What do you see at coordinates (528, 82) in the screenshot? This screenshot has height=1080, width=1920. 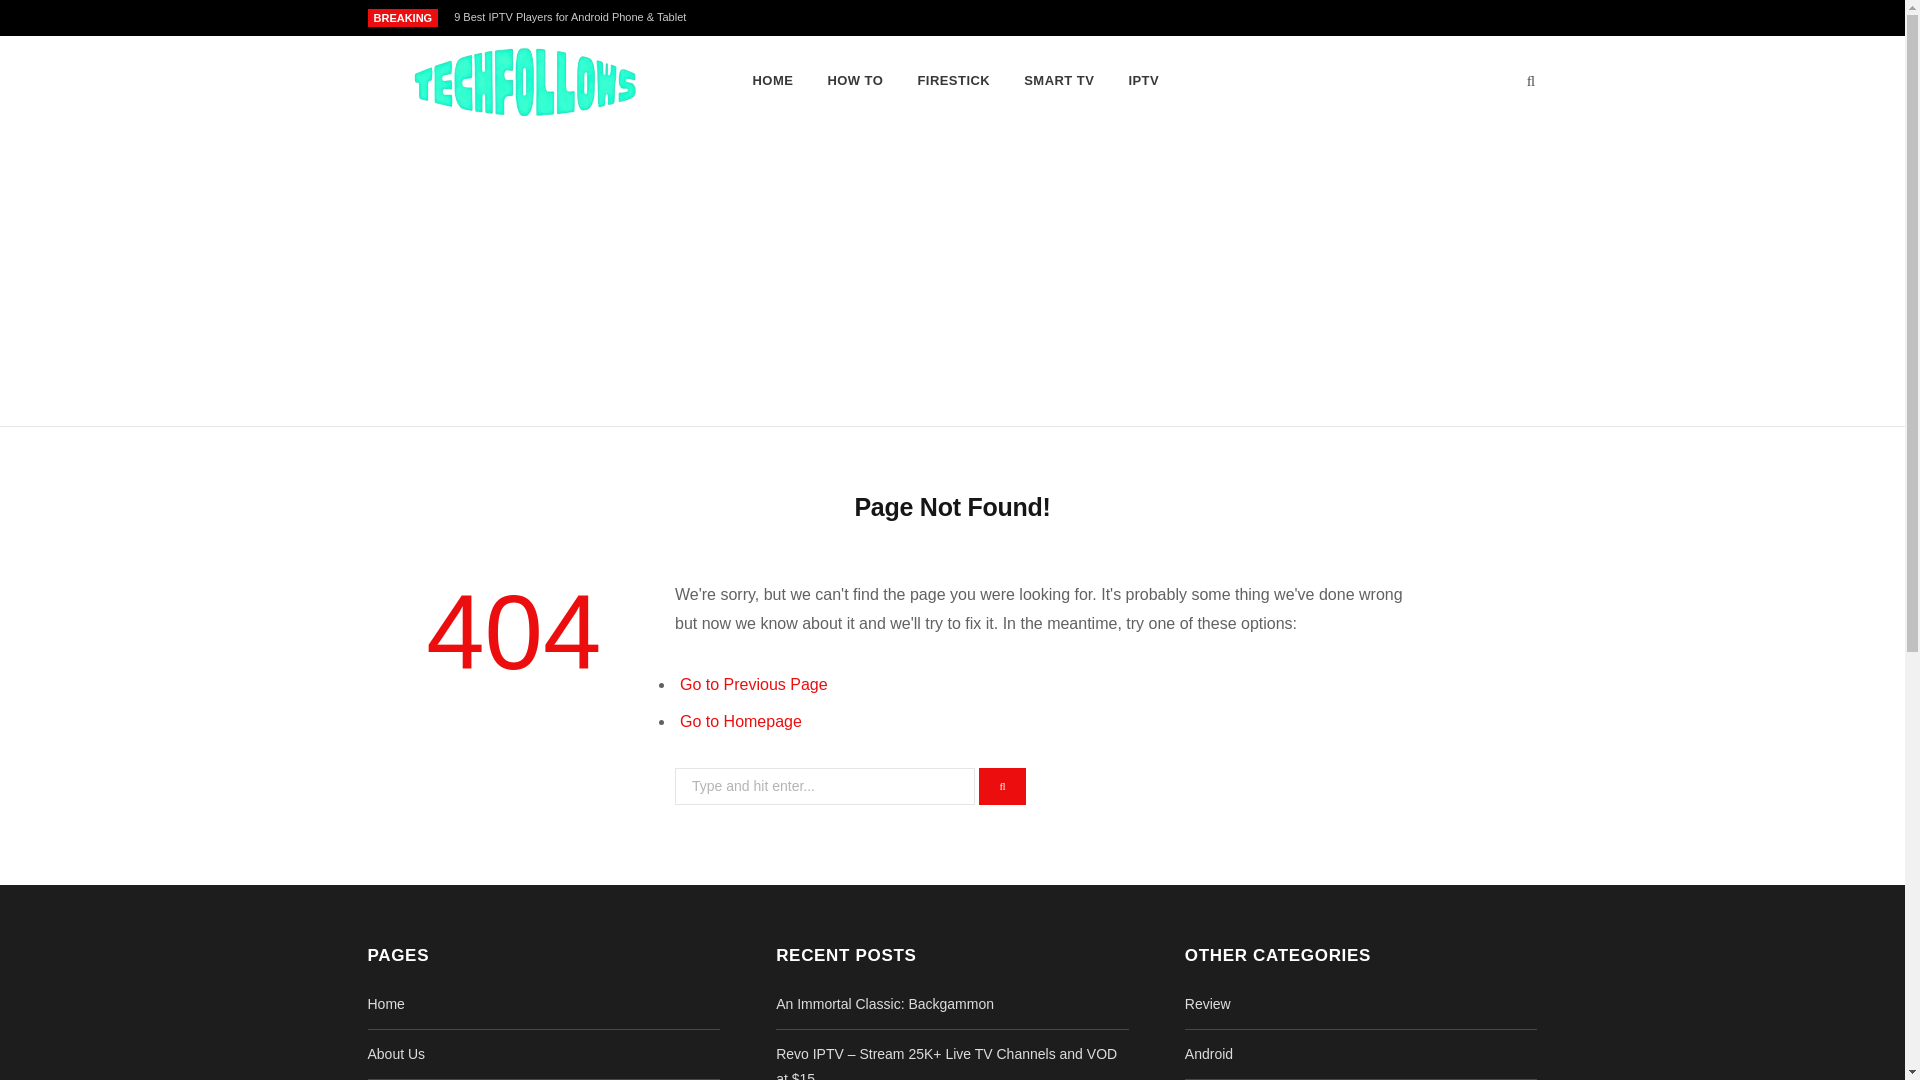 I see `Tech Follows` at bounding box center [528, 82].